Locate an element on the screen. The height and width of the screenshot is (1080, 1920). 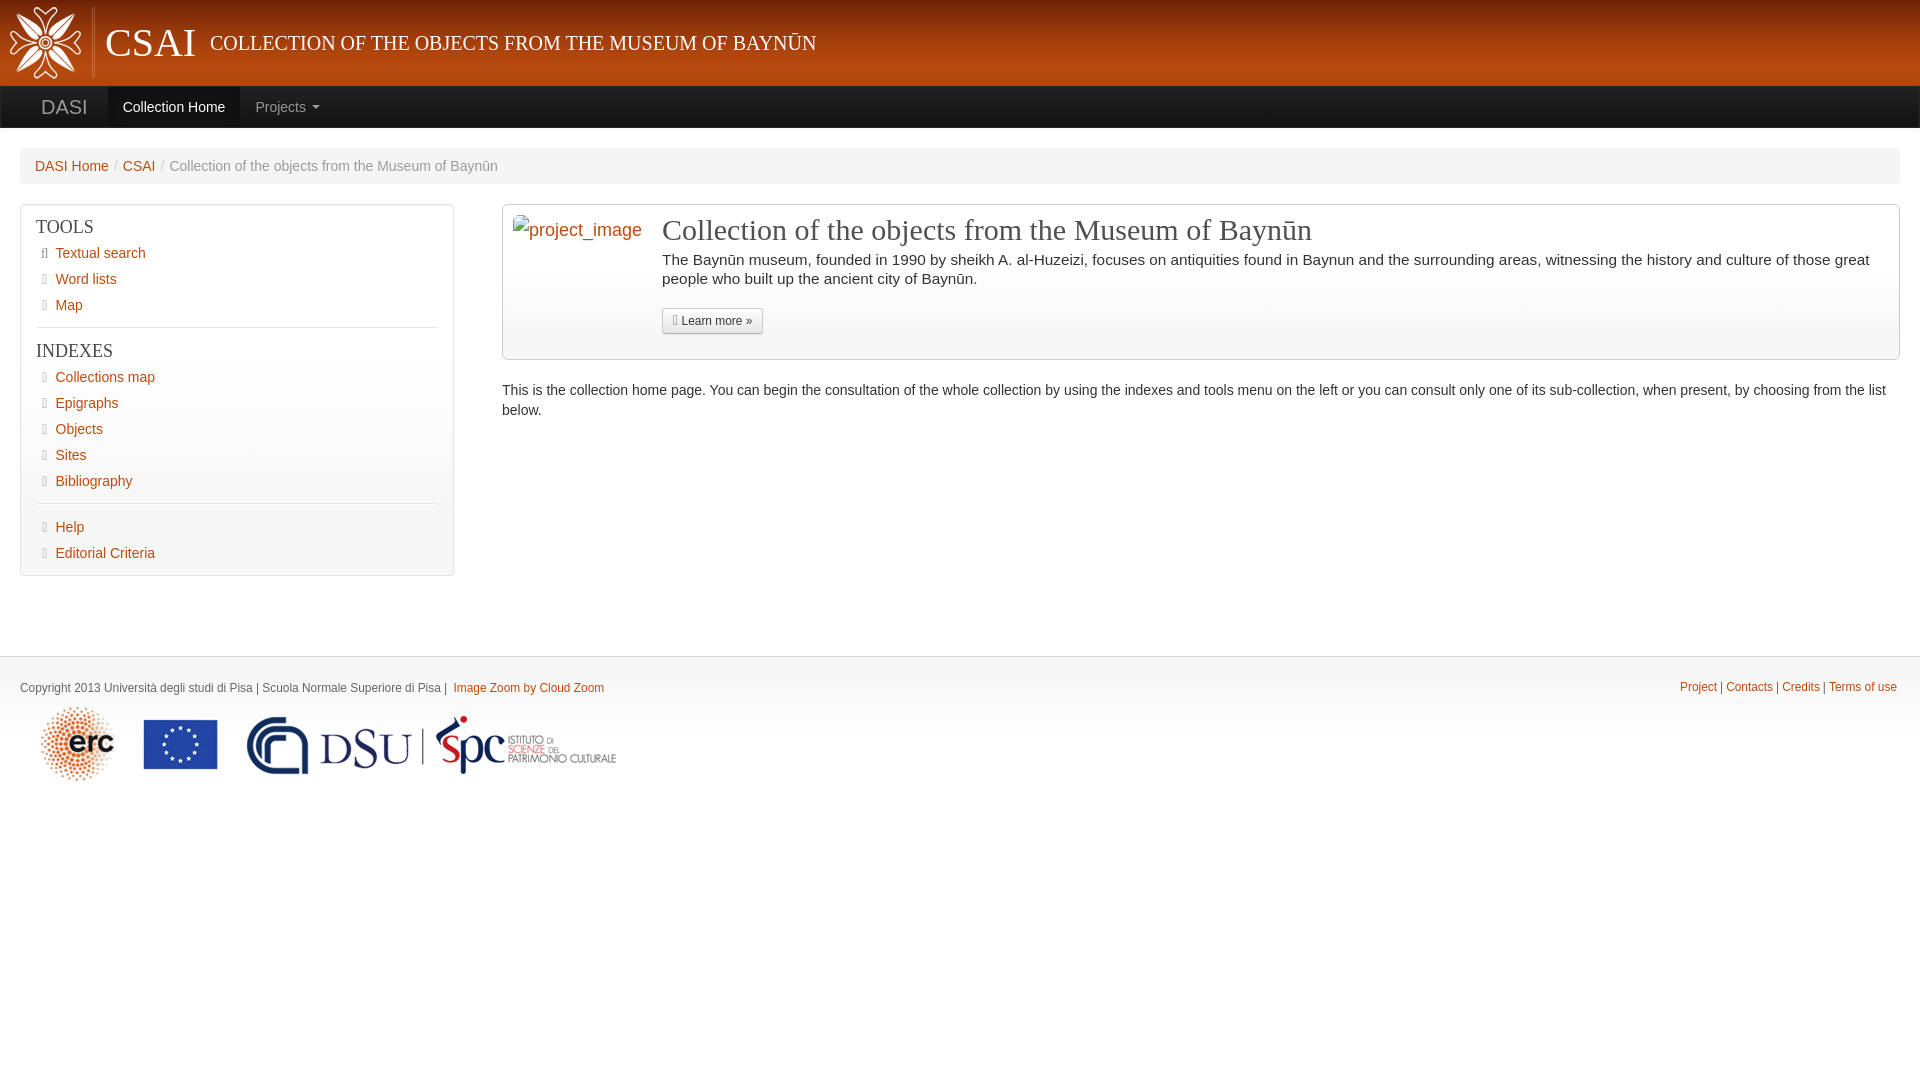
DASI Home is located at coordinates (72, 165).